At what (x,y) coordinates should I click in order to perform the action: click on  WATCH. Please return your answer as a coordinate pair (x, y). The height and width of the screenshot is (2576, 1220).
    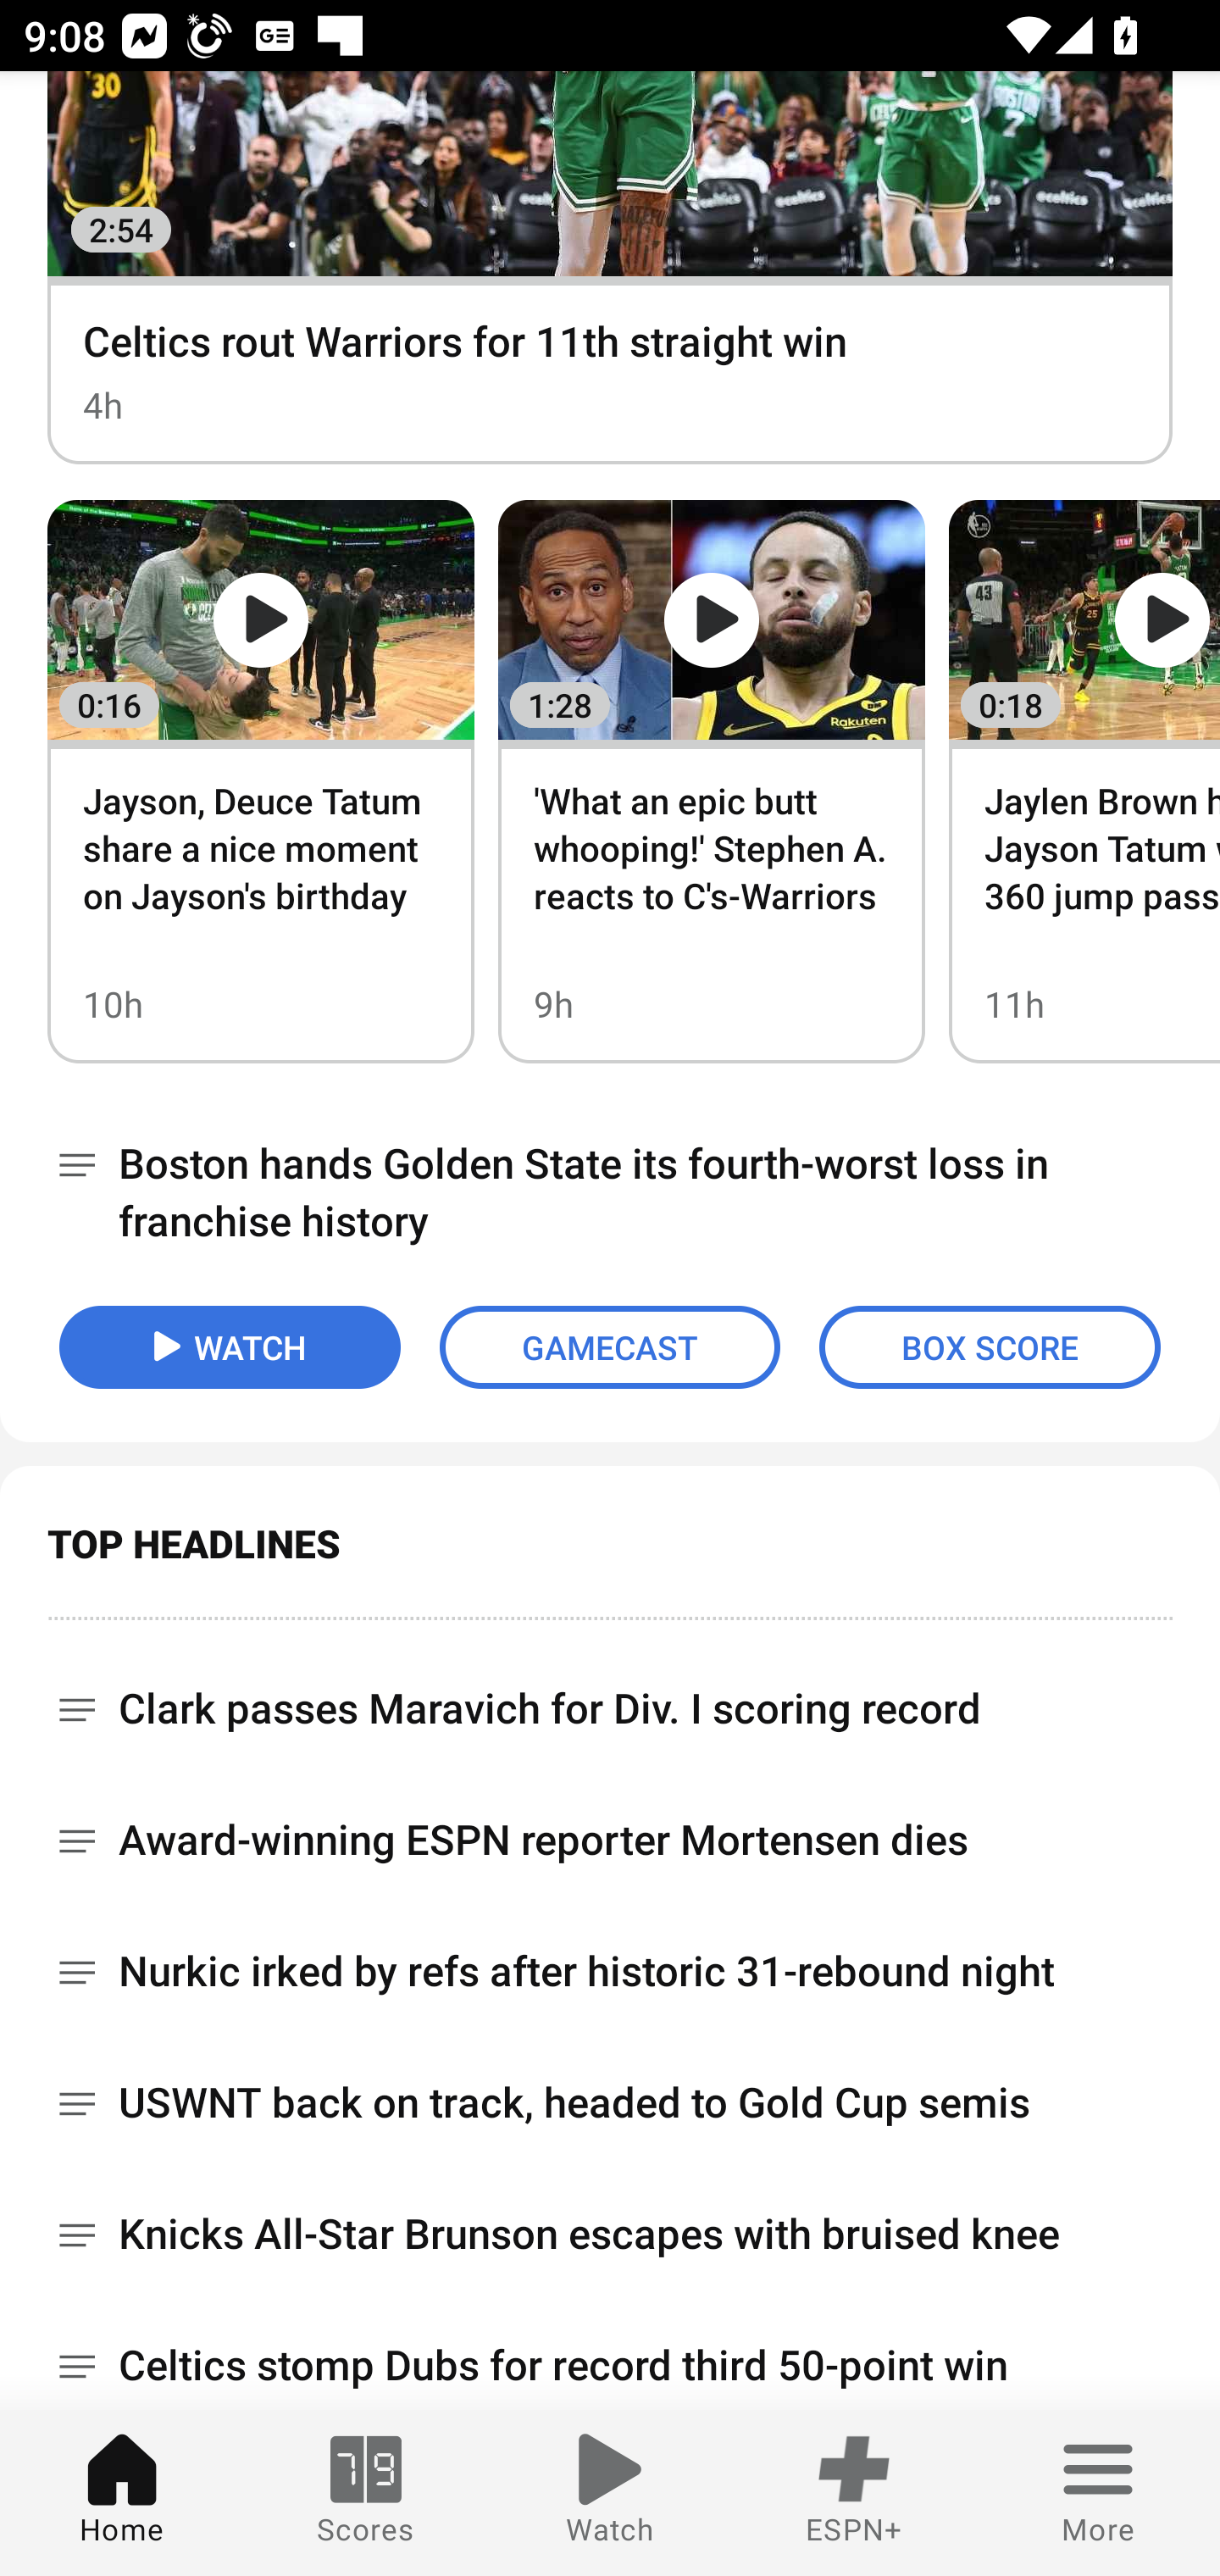
    Looking at the image, I should click on (230, 1347).